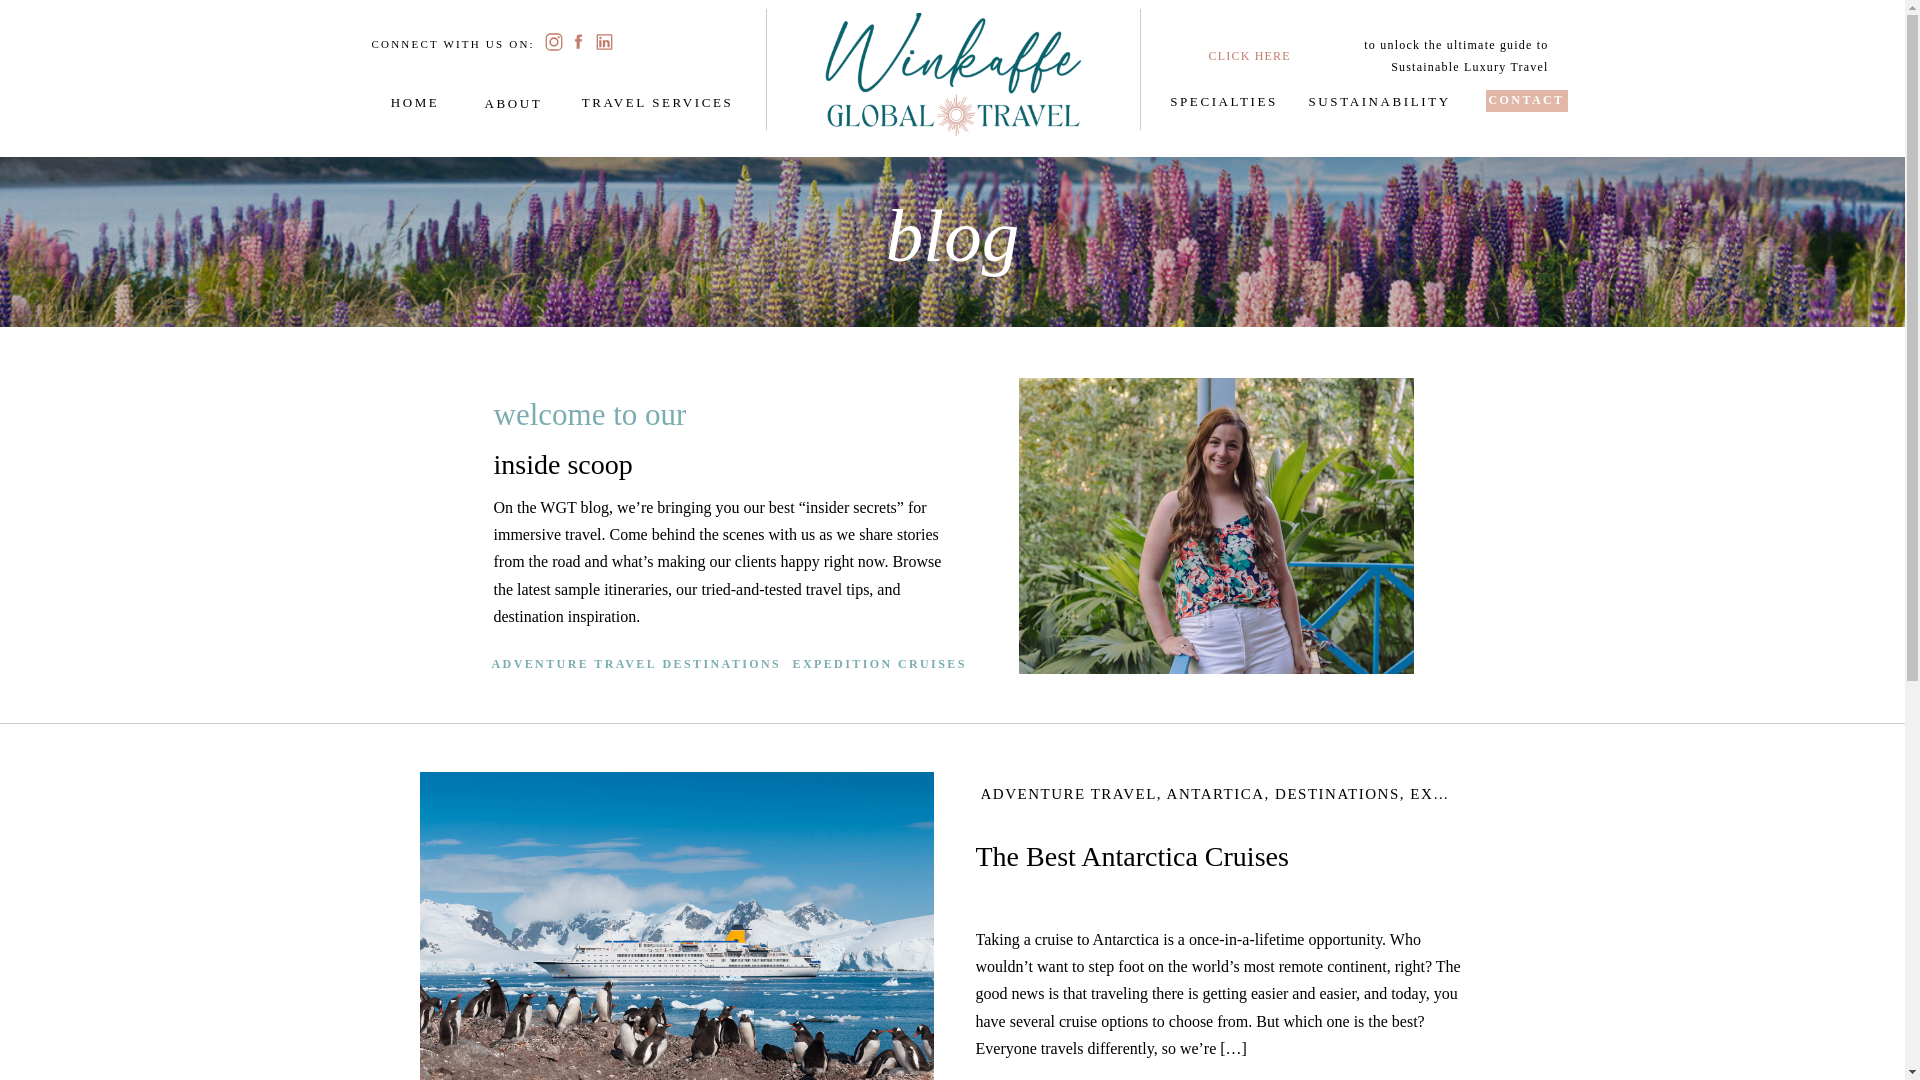 The image size is (1920, 1080). What do you see at coordinates (512, 100) in the screenshot?
I see `ABOUT` at bounding box center [512, 100].